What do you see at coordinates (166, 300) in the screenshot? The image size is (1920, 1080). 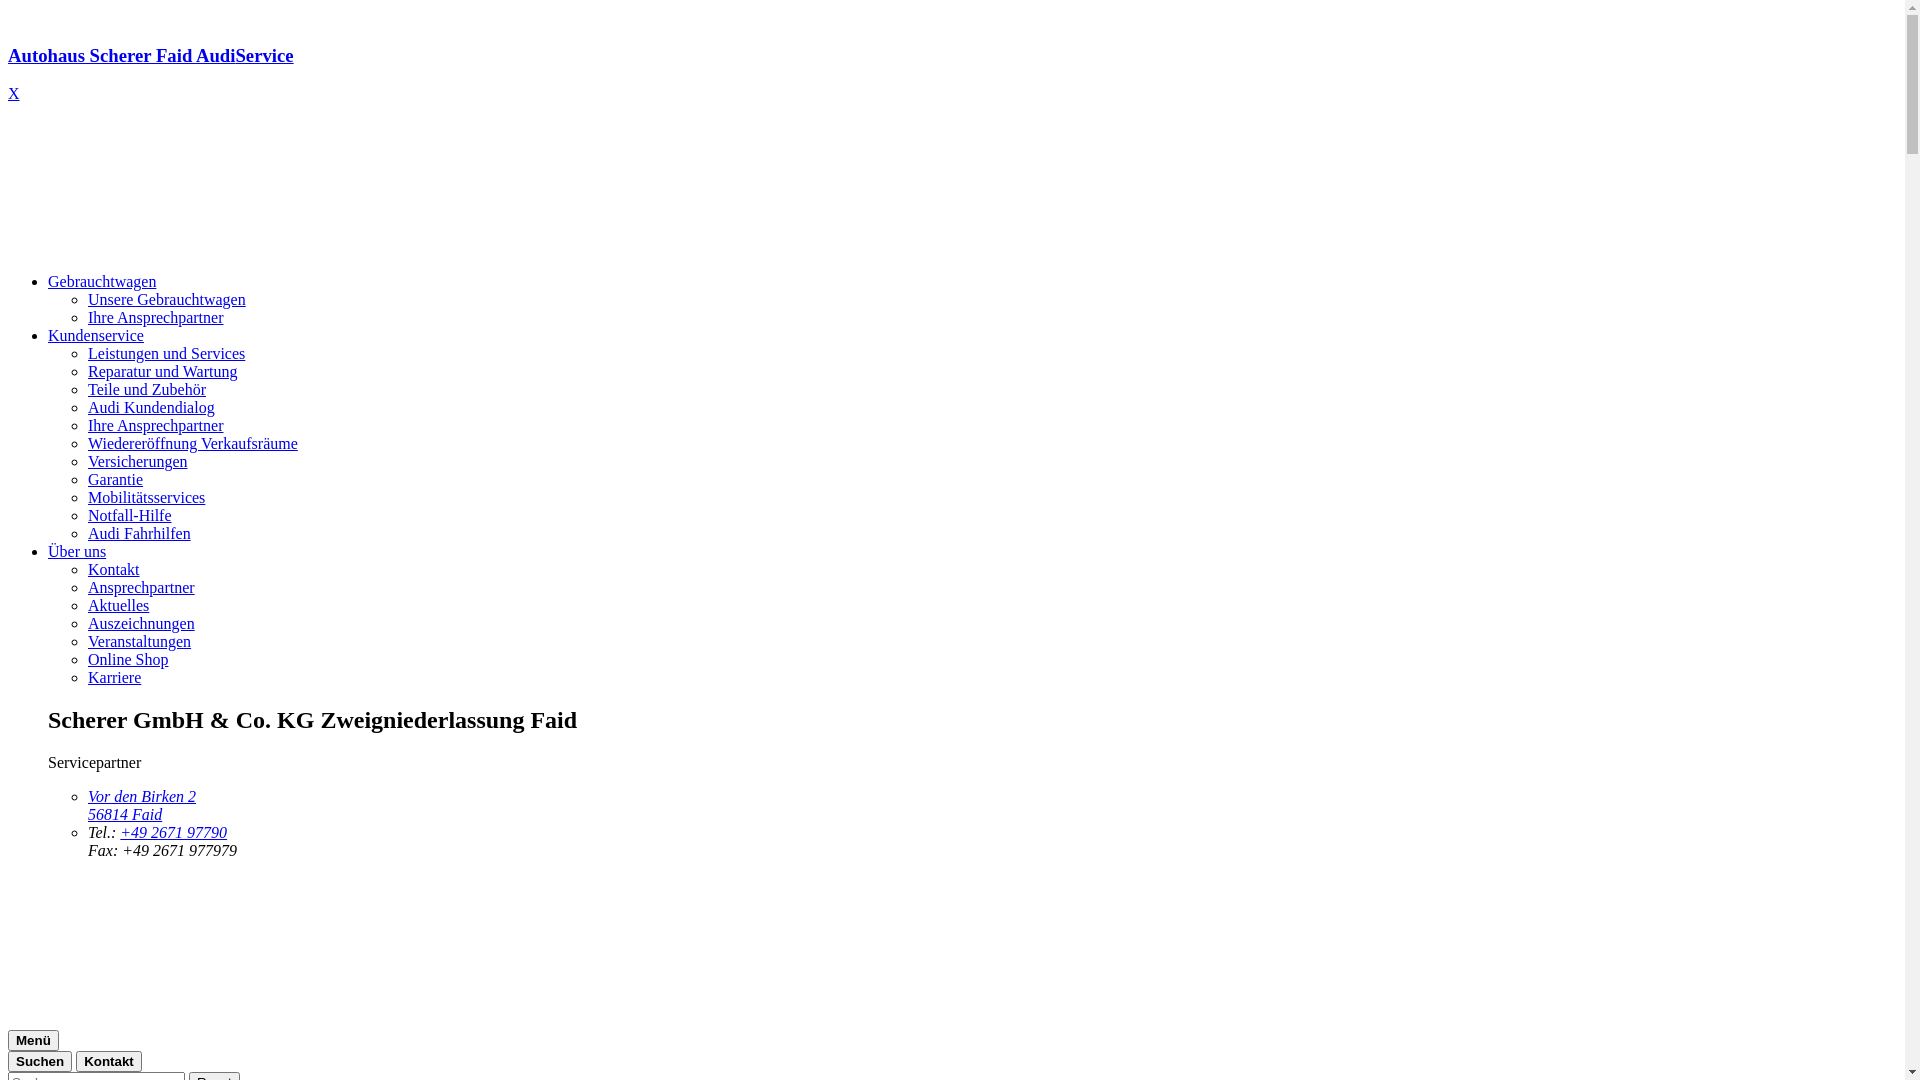 I see `Unsere Gebrauchtwagen` at bounding box center [166, 300].